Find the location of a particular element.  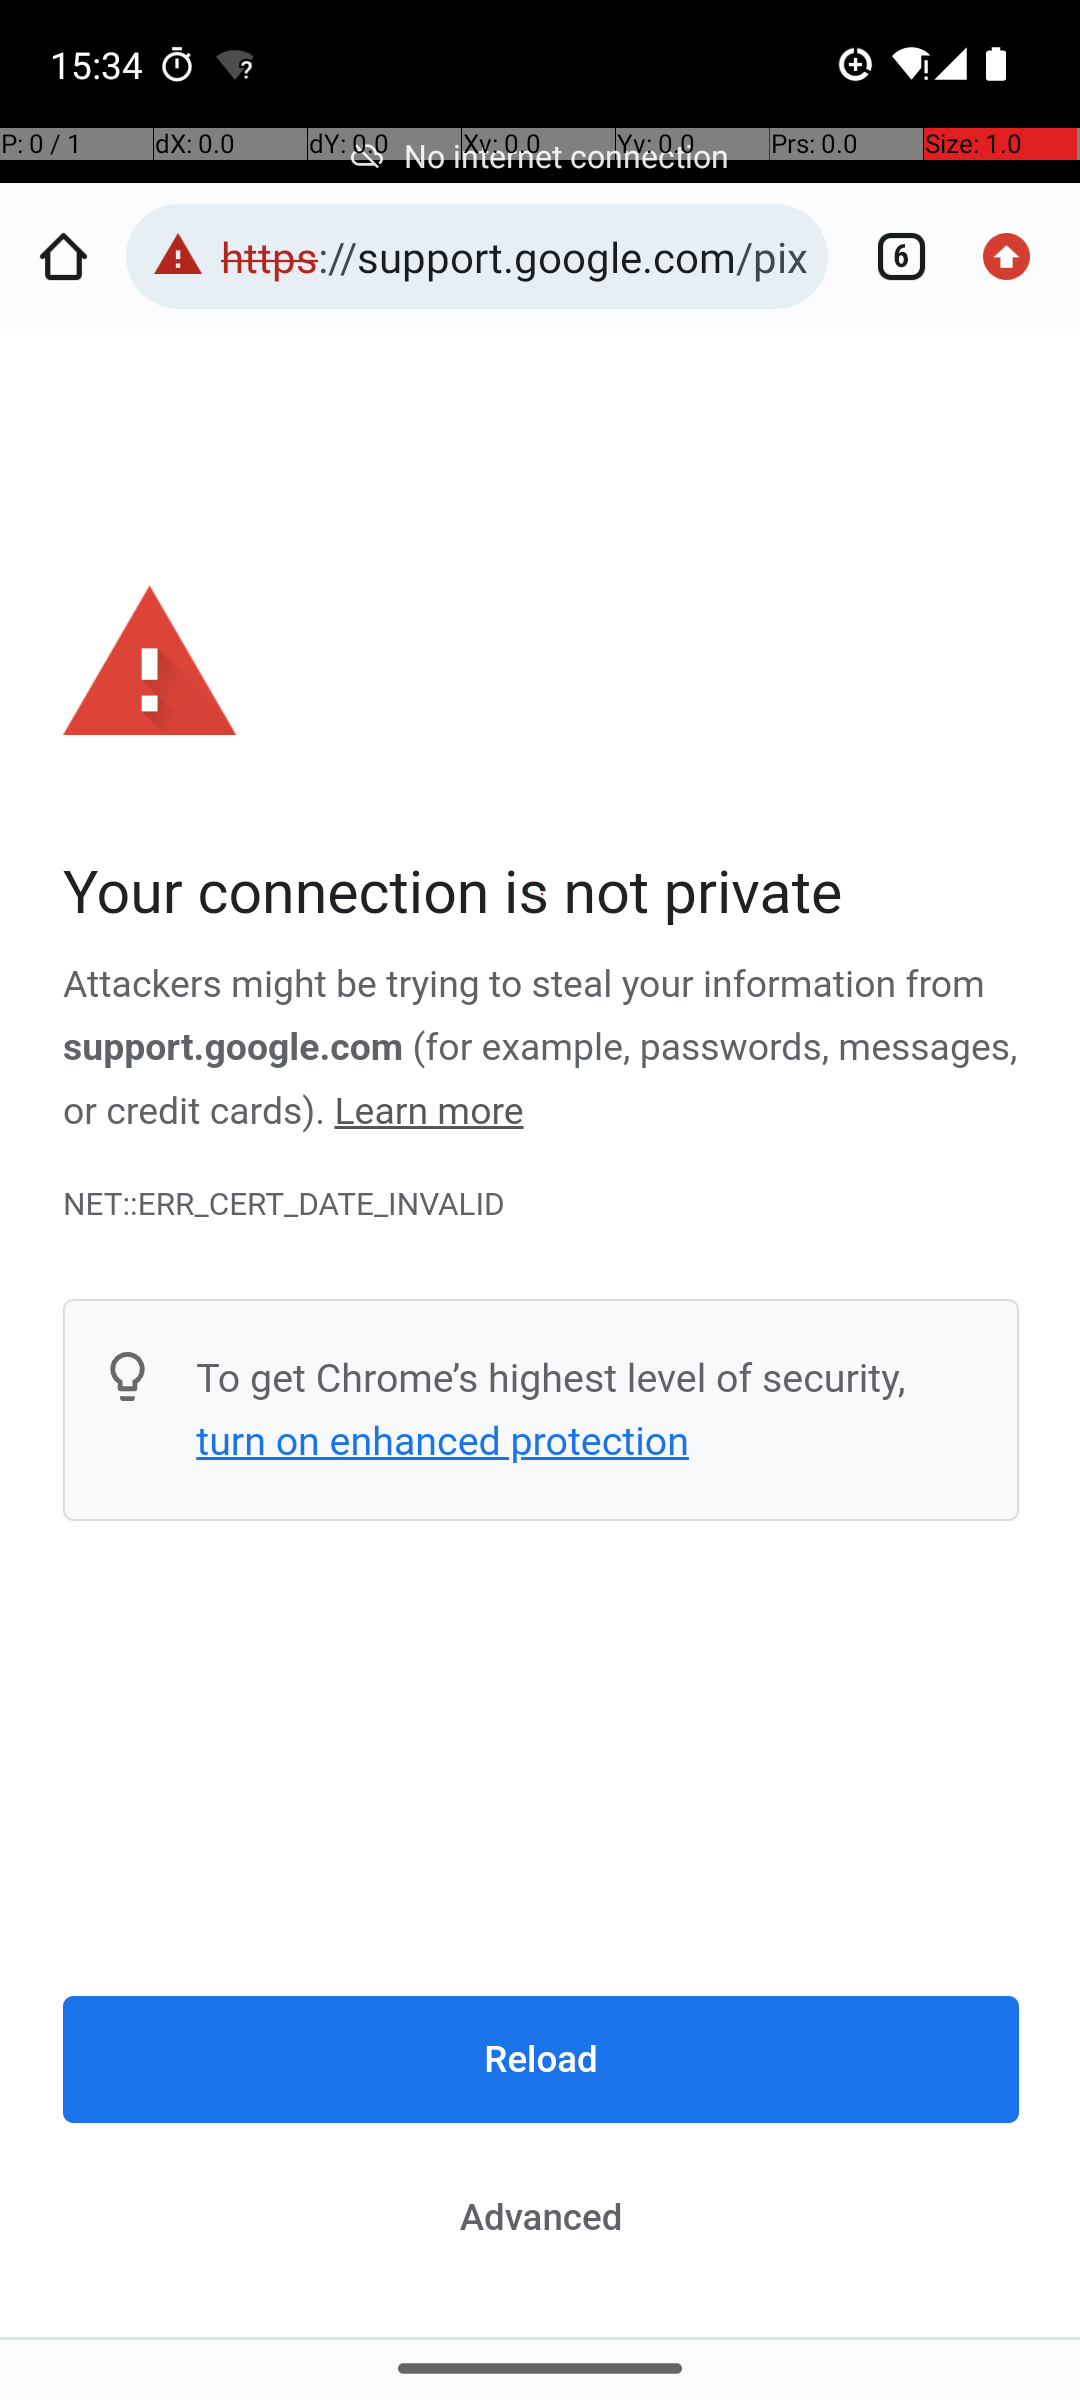

https://support.google.com/pixelphone?p=battery_usage is located at coordinates (514, 256).